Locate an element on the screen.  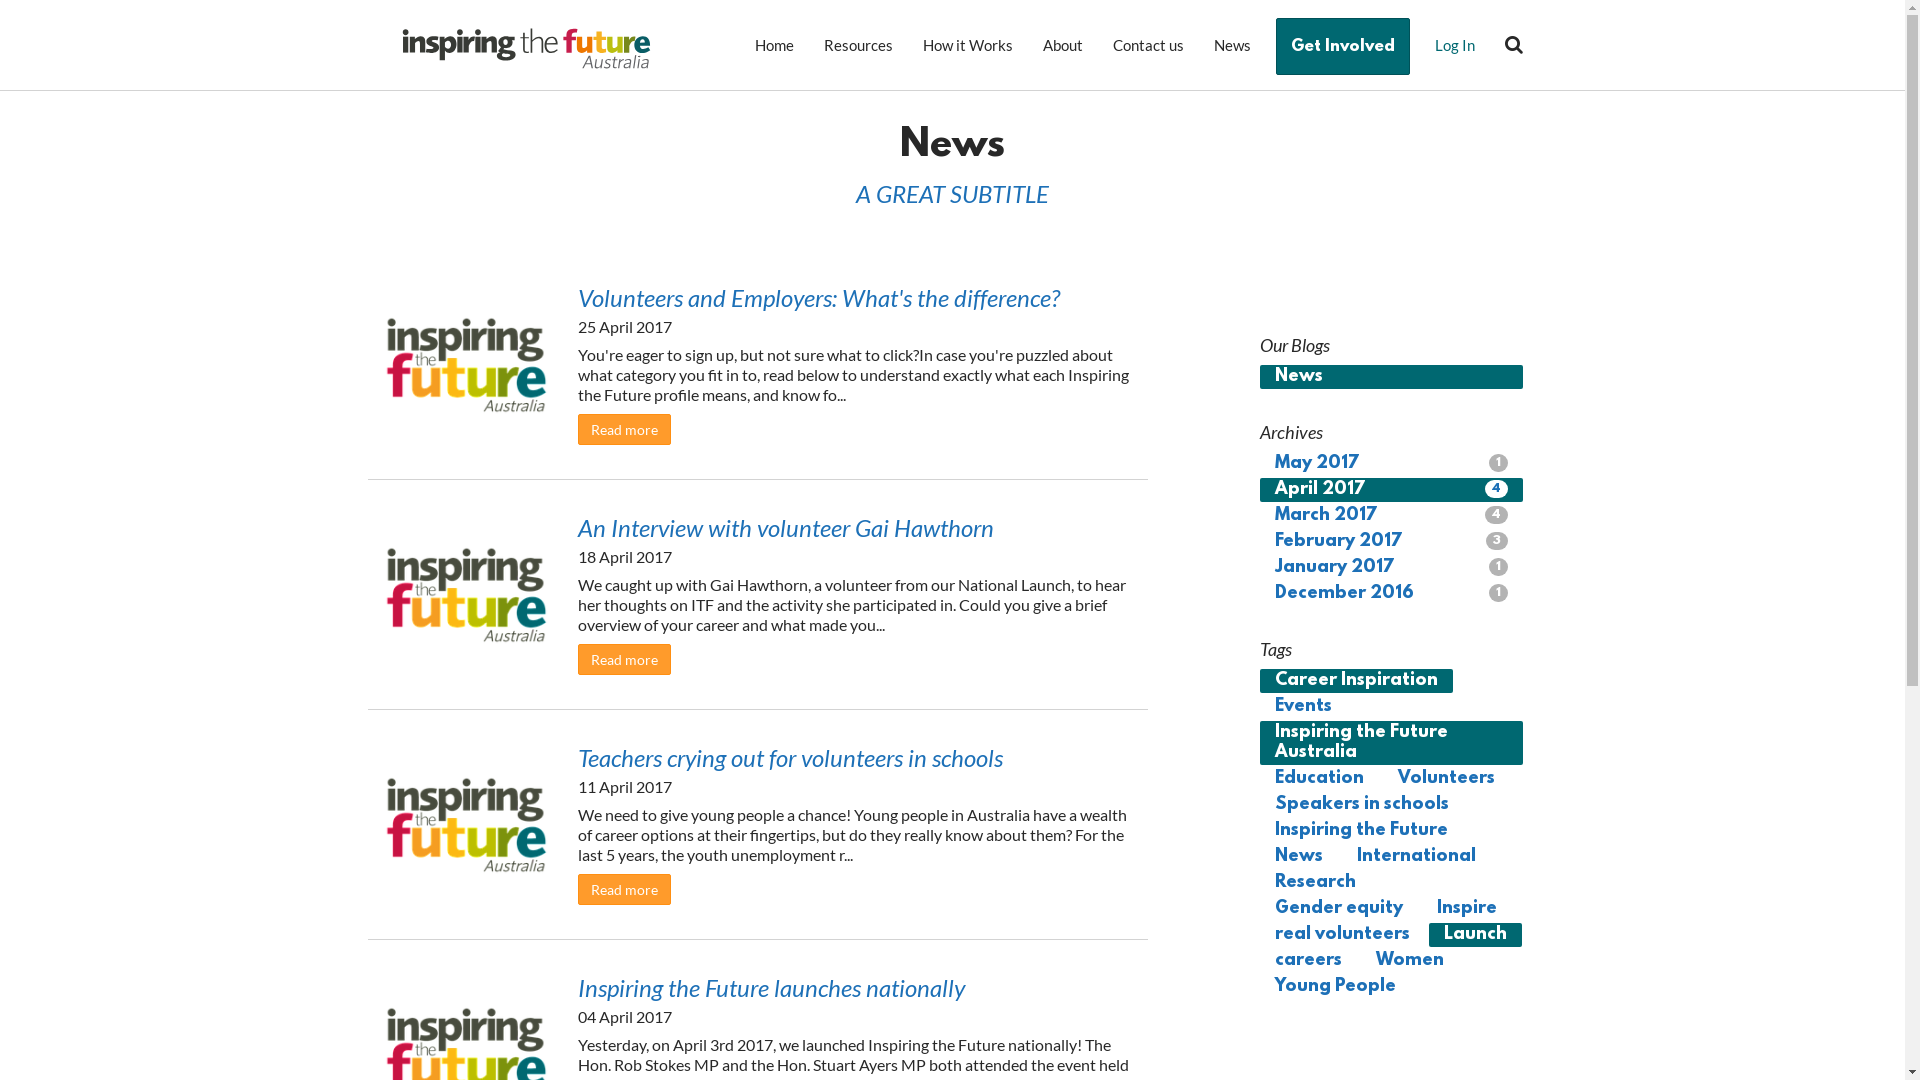
Inspiring The Future AUSTRALIA is located at coordinates (526, 47).